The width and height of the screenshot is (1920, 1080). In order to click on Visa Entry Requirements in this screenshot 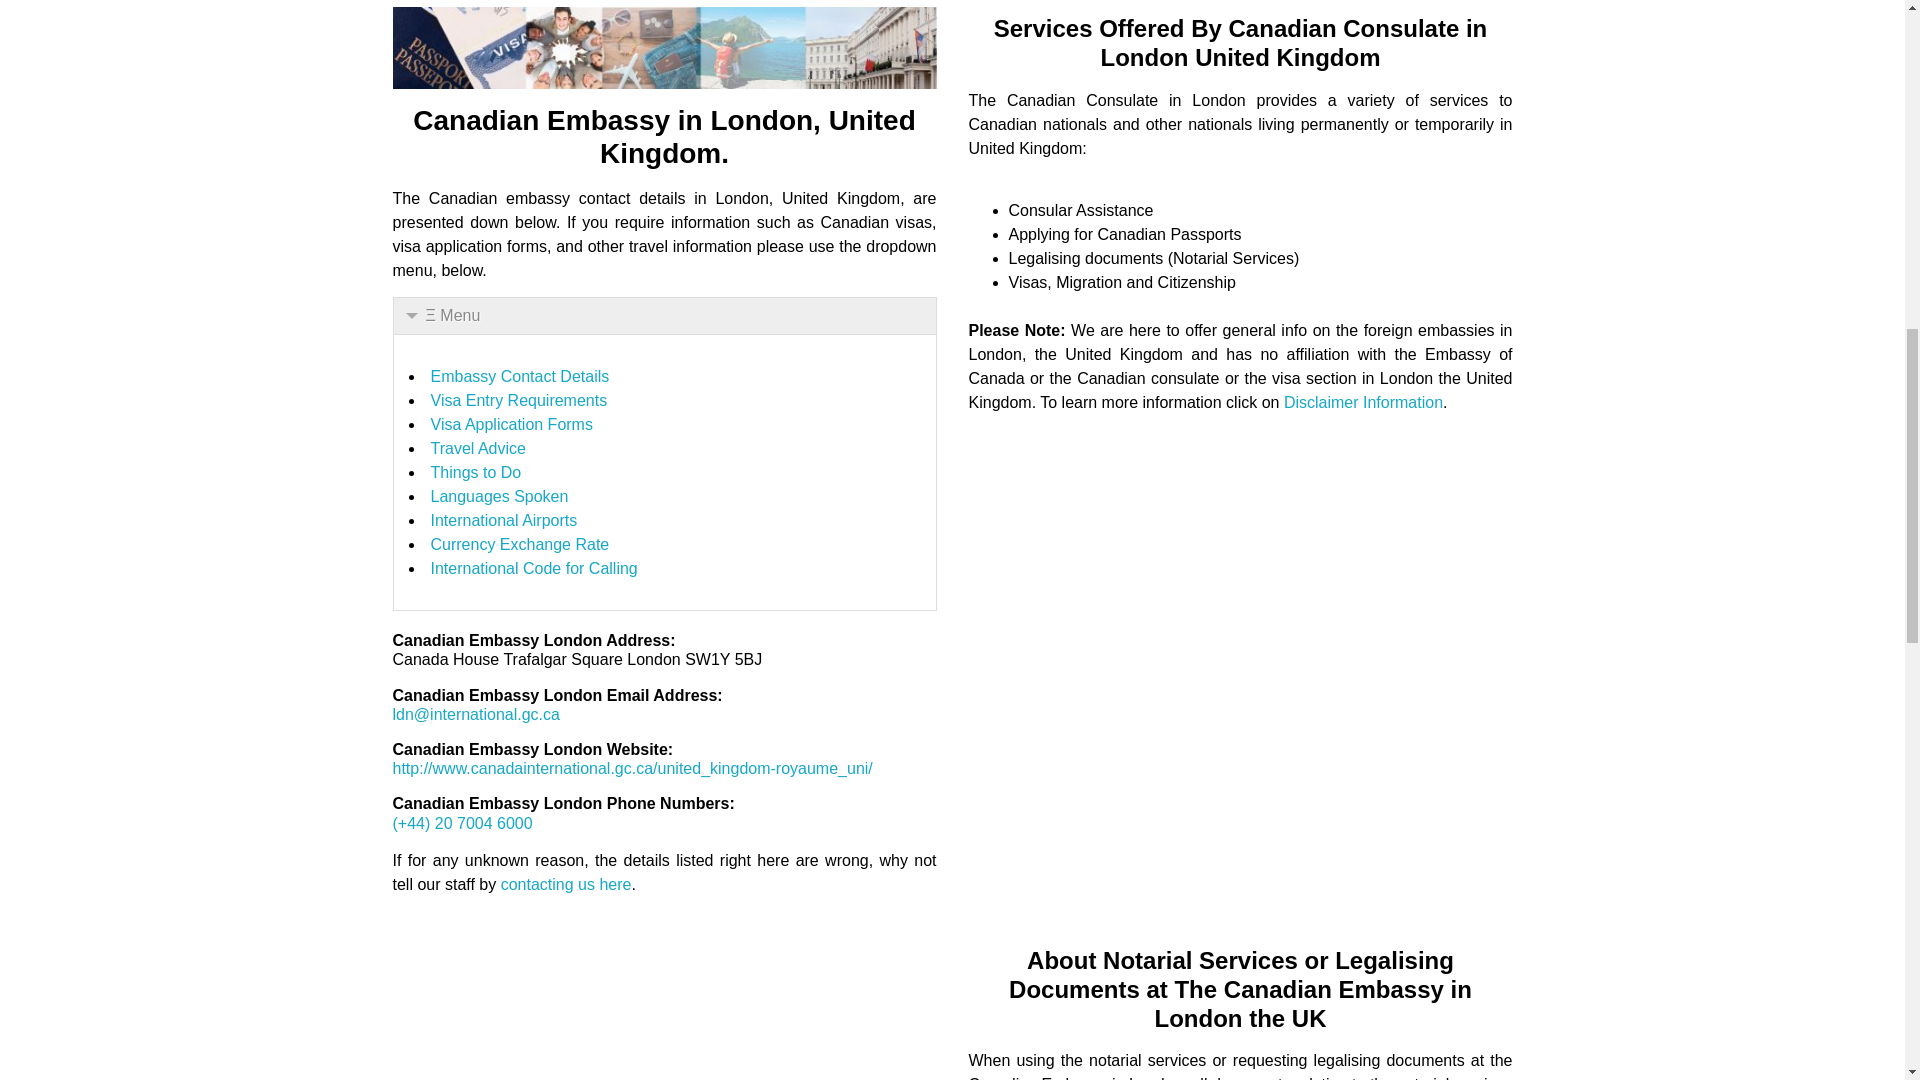, I will do `click(518, 400)`.